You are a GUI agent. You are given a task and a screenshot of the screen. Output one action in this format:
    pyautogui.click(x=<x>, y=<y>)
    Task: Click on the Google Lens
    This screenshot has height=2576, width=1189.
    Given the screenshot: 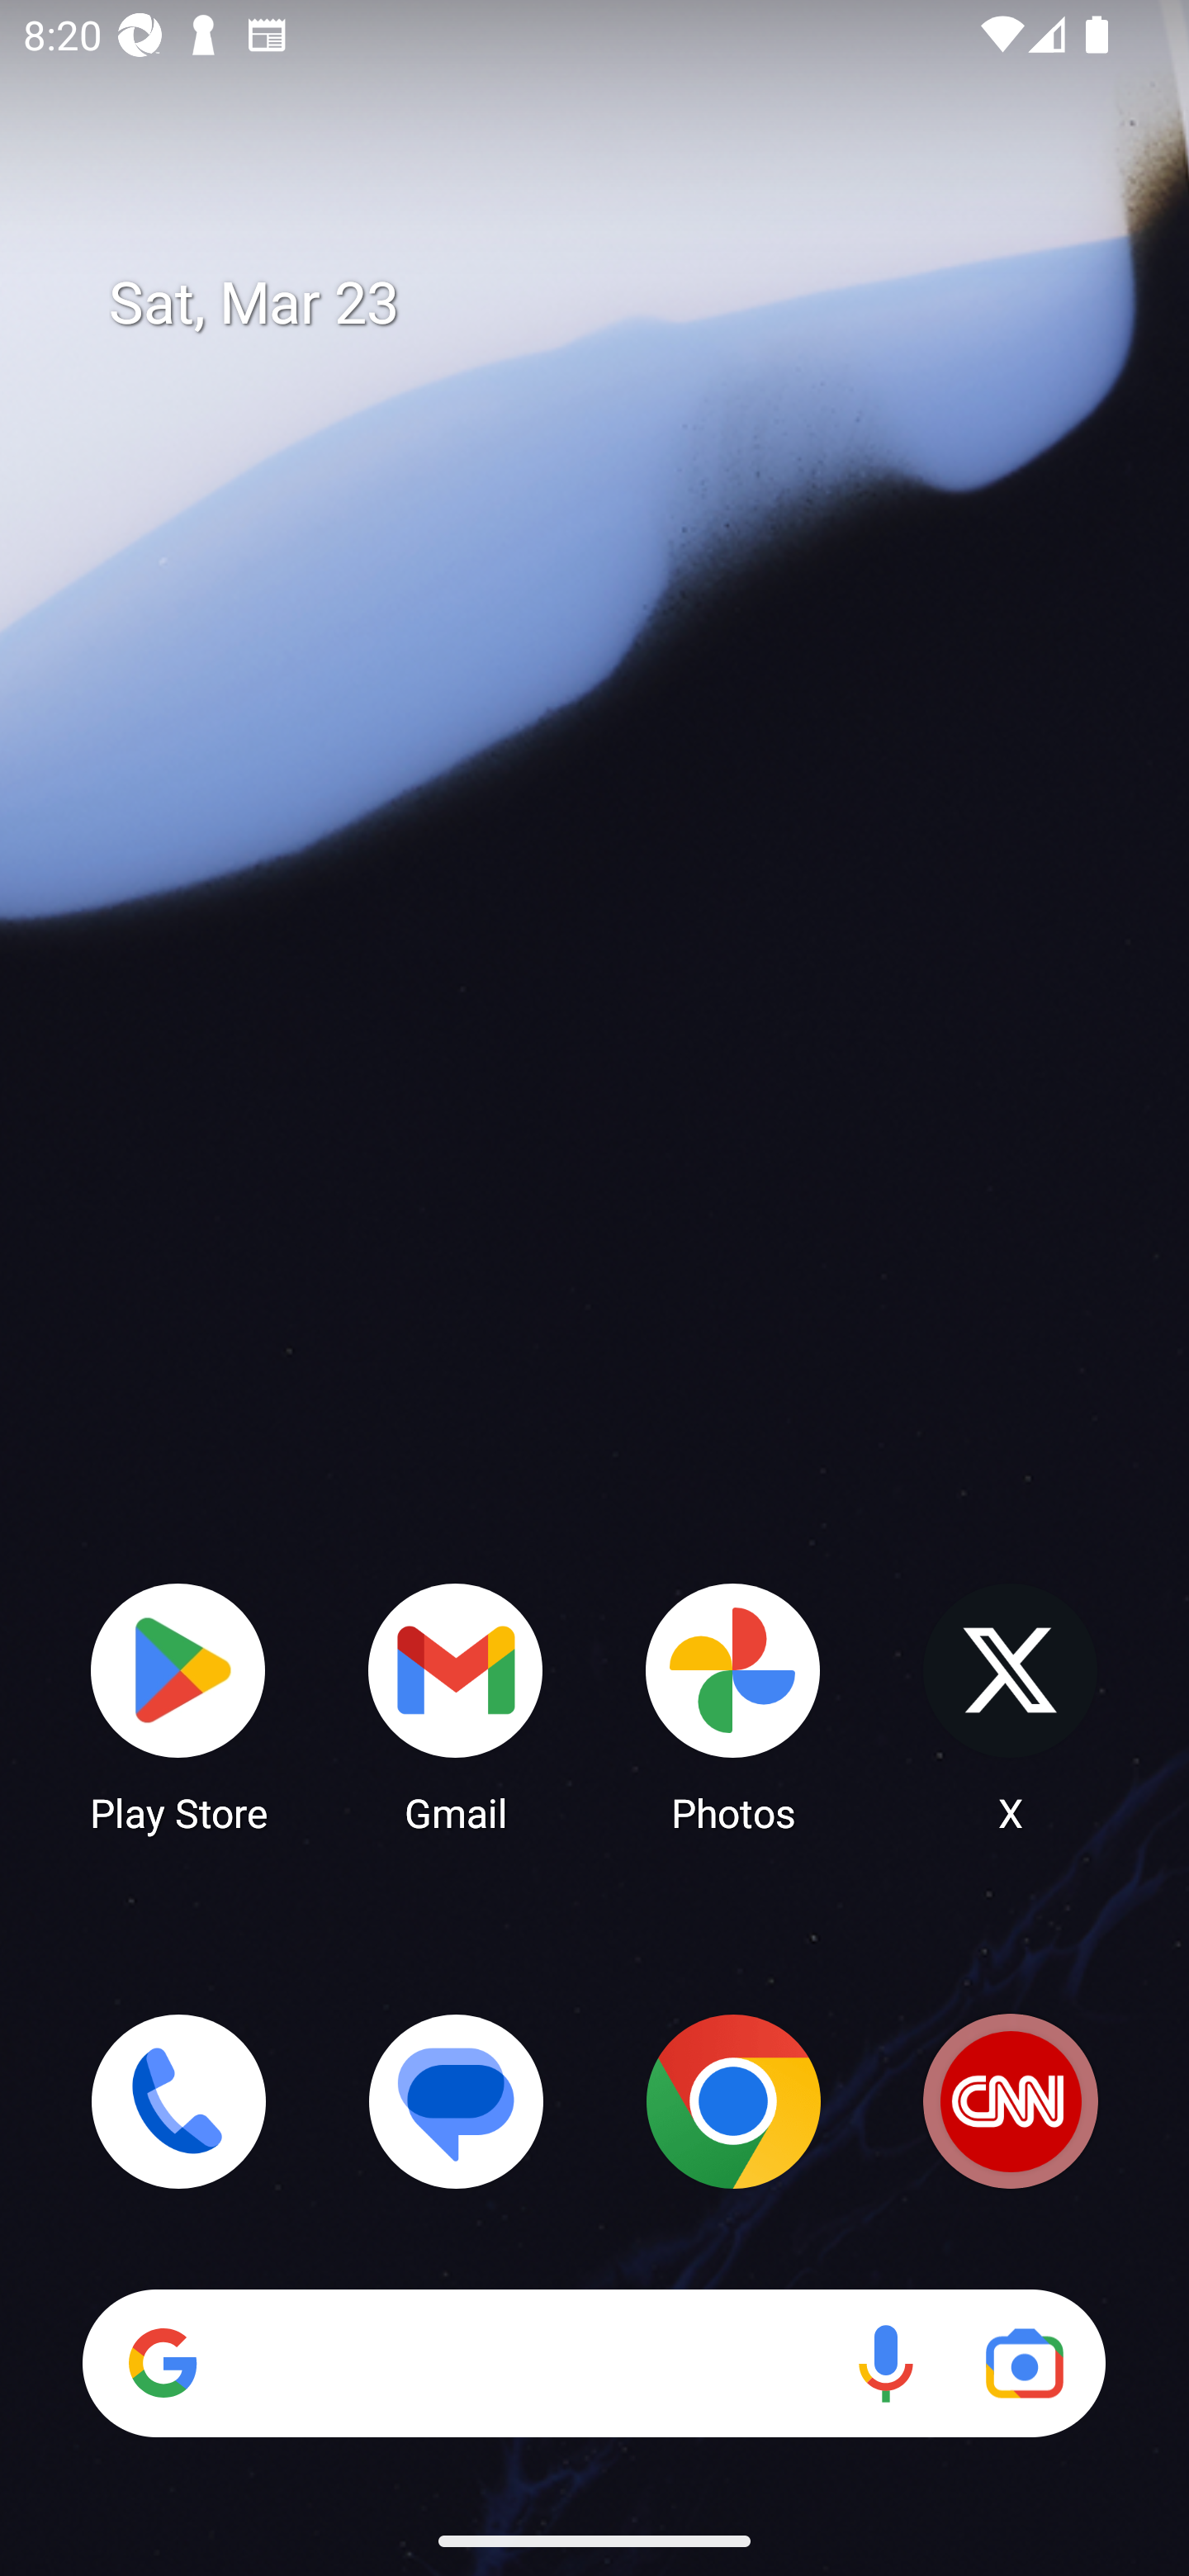 What is the action you would take?
    pyautogui.click(x=1024, y=2363)
    